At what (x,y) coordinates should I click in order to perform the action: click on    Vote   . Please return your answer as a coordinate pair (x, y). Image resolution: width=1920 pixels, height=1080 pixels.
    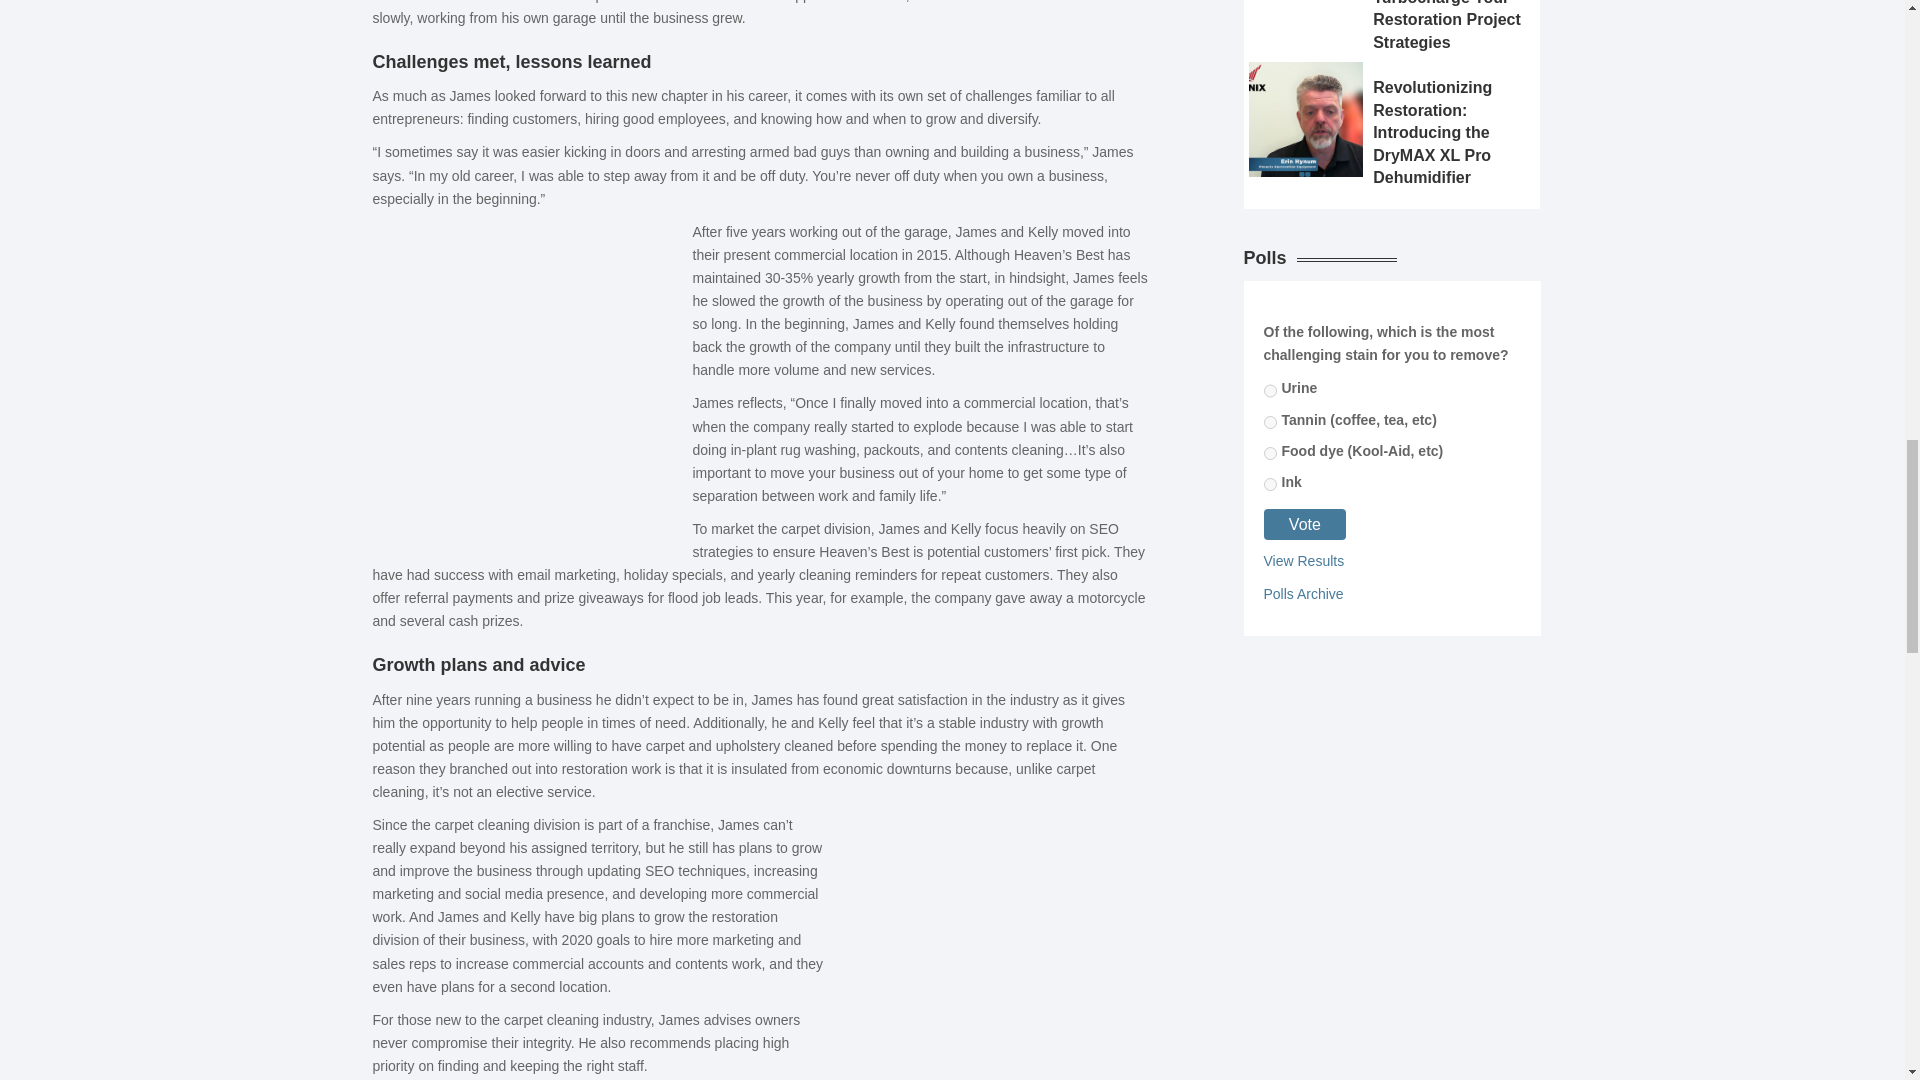
    Looking at the image, I should click on (1305, 524).